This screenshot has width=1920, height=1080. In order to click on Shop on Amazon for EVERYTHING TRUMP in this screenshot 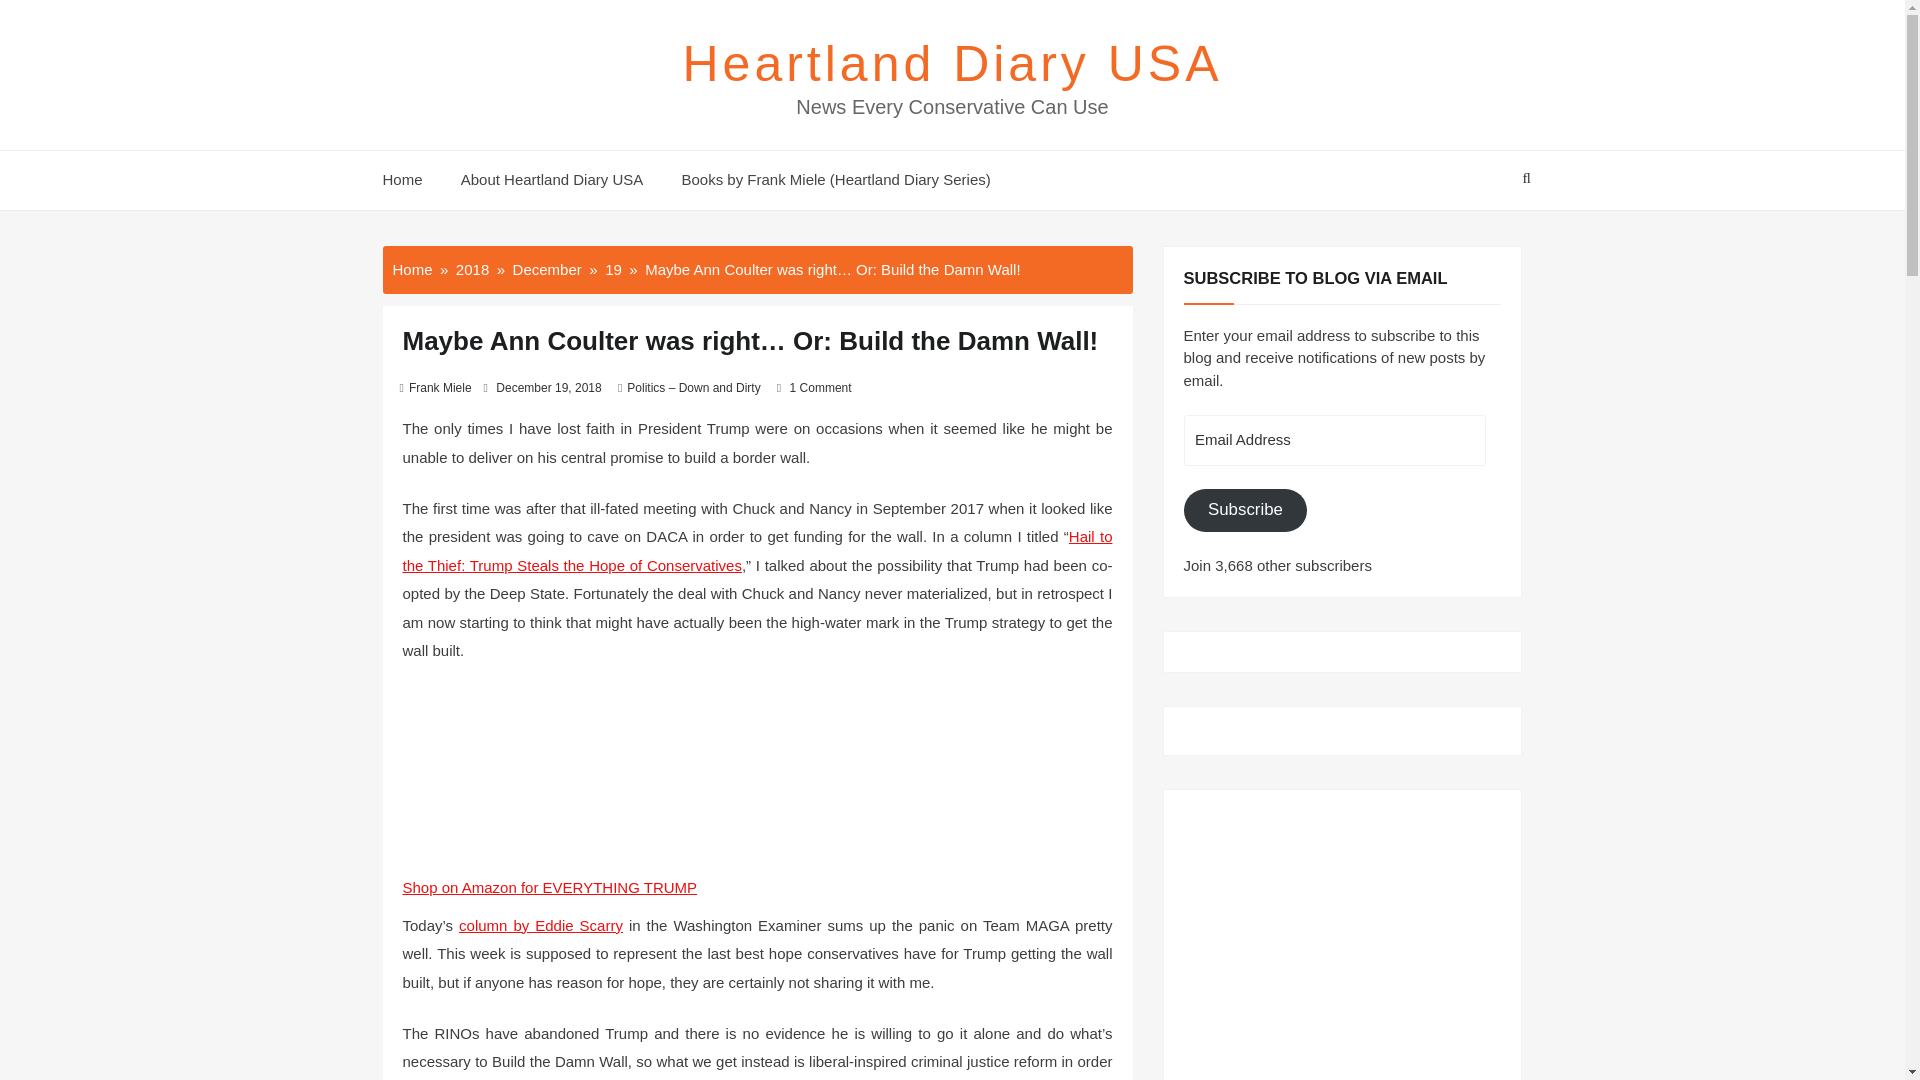, I will do `click(548, 888)`.